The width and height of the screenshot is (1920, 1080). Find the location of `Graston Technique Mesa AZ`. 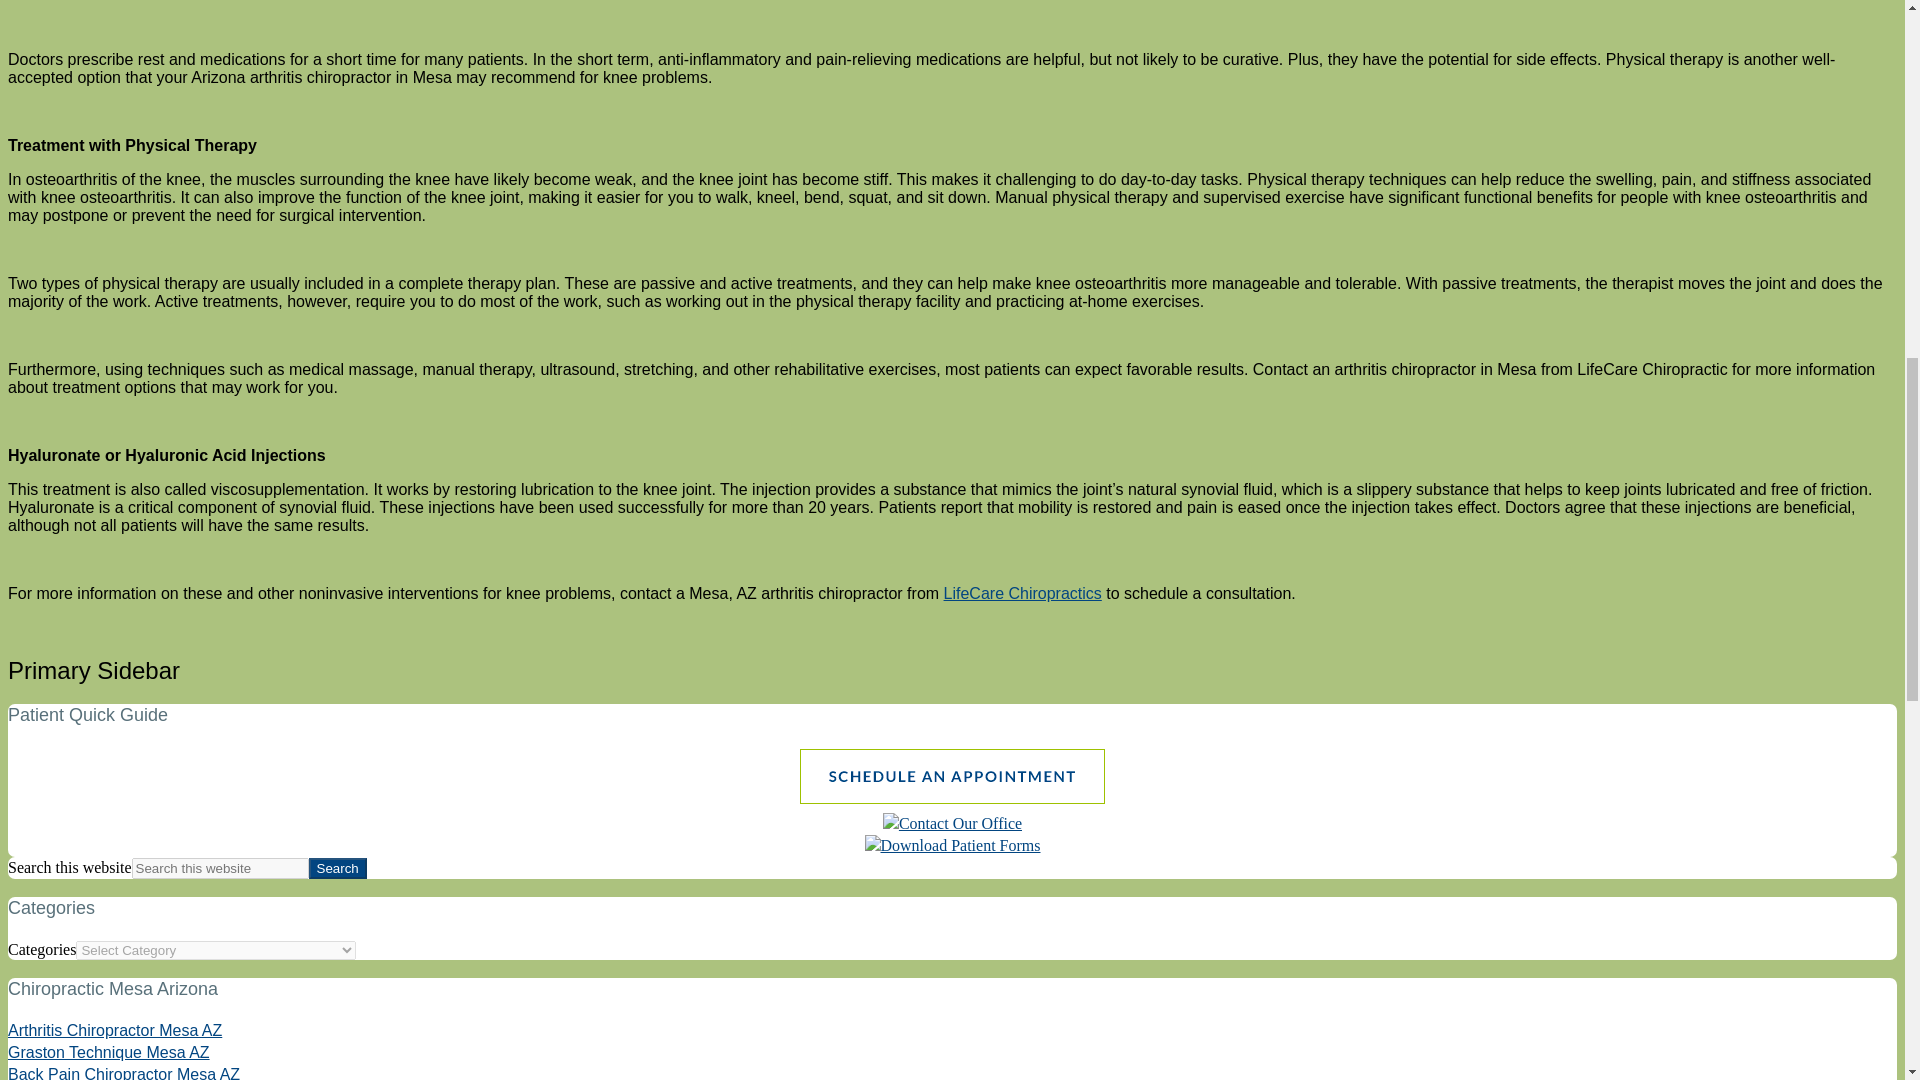

Graston Technique Mesa AZ is located at coordinates (108, 1052).